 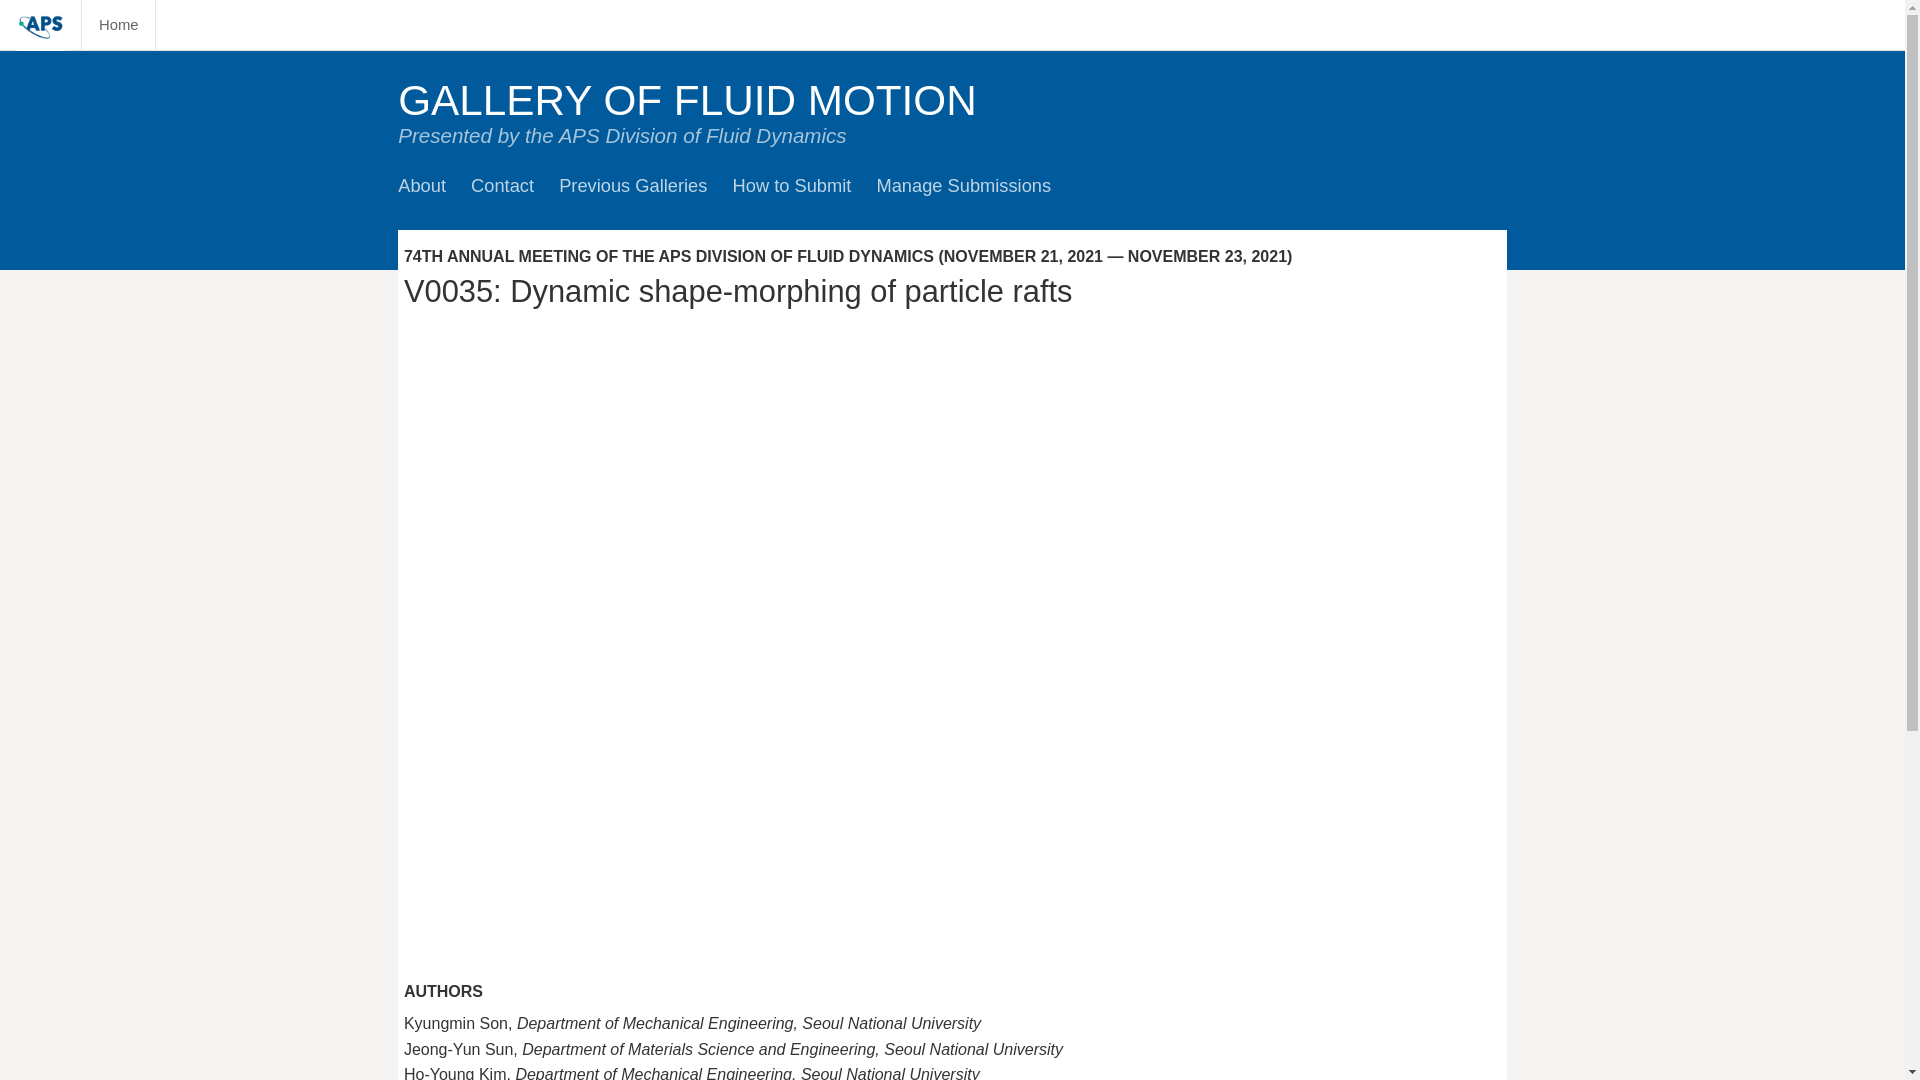 I want to click on How to Submit, so click(x=792, y=184).